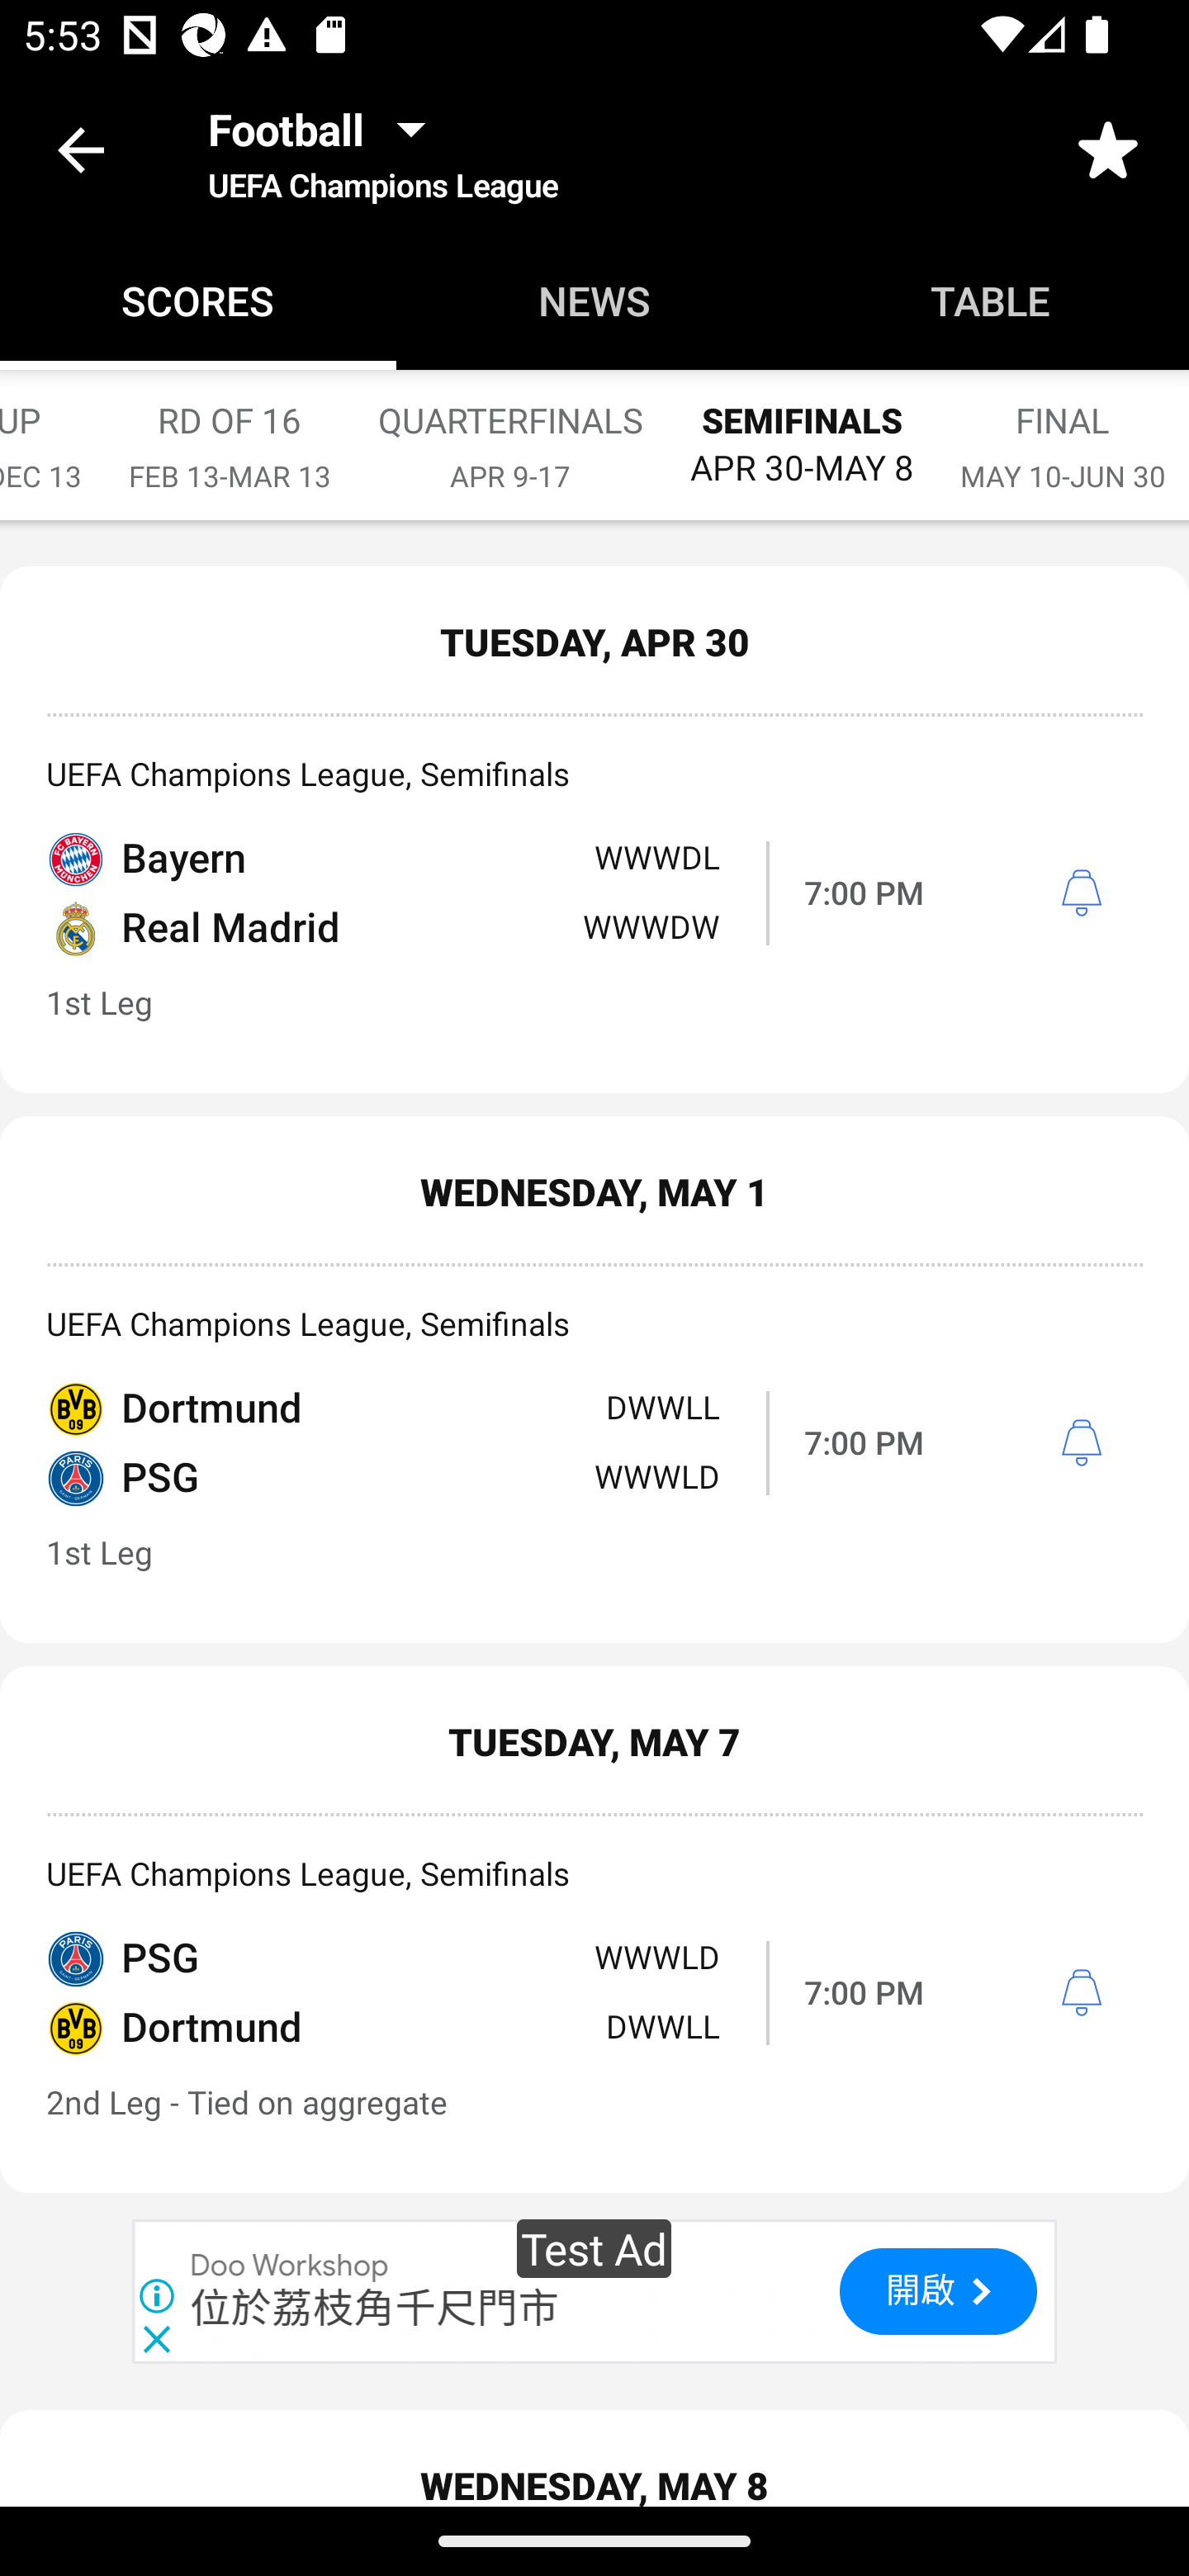 This screenshot has height=2576, width=1189. Describe the element at coordinates (991, 301) in the screenshot. I see `Table TABLE` at that location.